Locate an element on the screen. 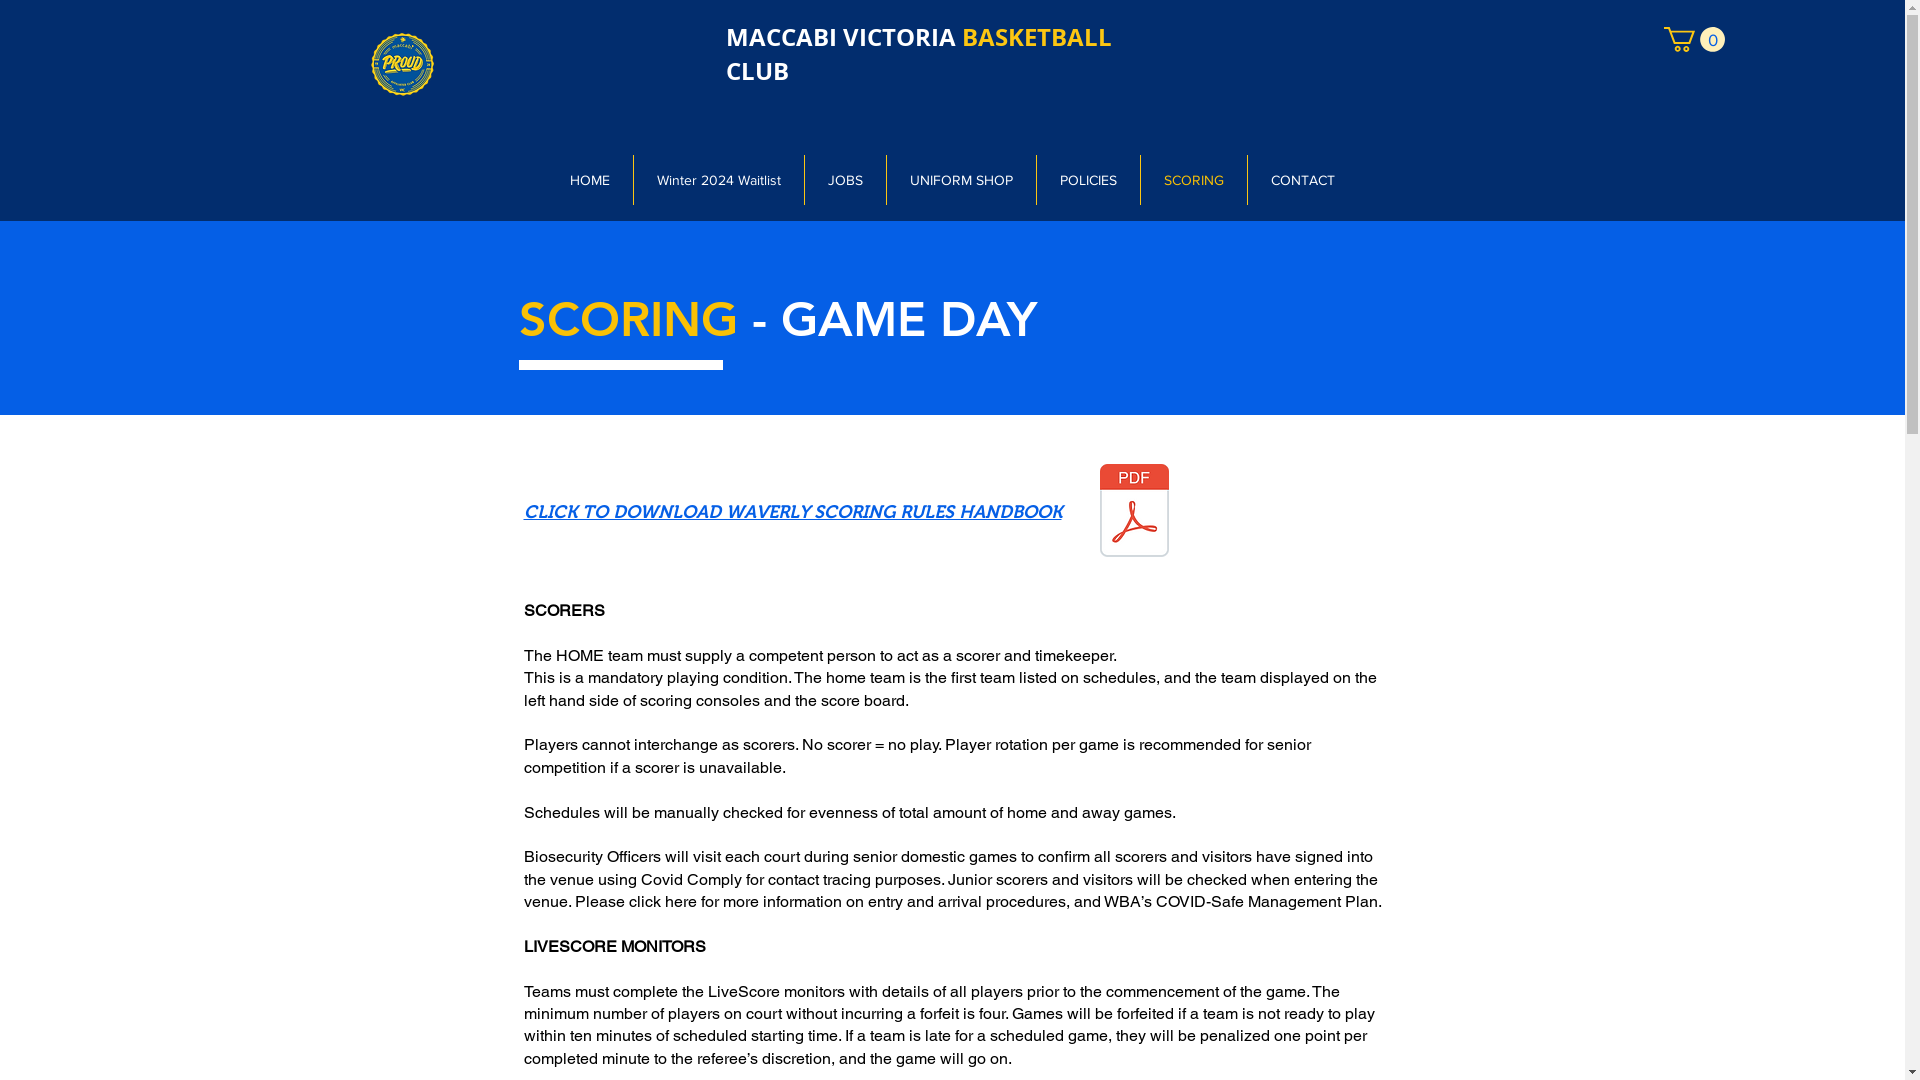 The width and height of the screenshot is (1920, 1080). CONTACT is located at coordinates (1303, 180).